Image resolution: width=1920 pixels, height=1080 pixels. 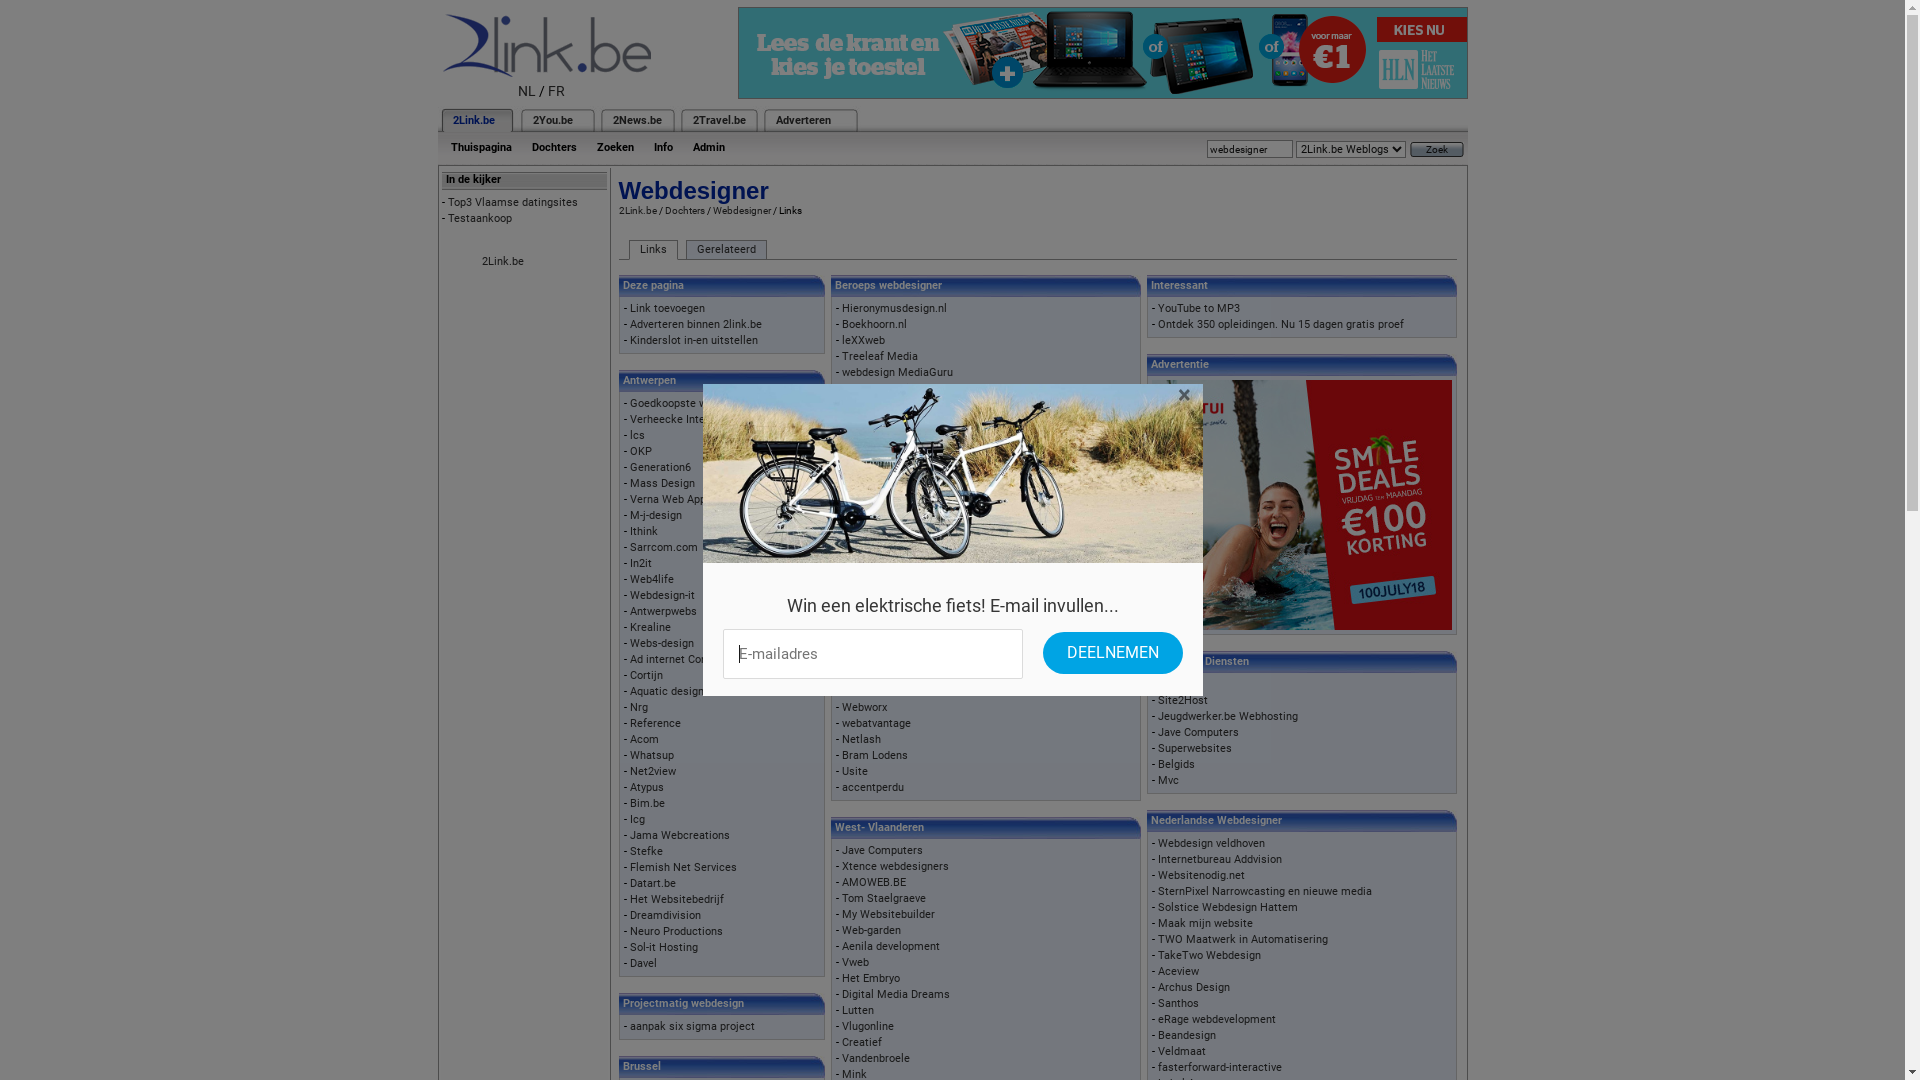 What do you see at coordinates (662, 596) in the screenshot?
I see `Webdesign-it` at bounding box center [662, 596].